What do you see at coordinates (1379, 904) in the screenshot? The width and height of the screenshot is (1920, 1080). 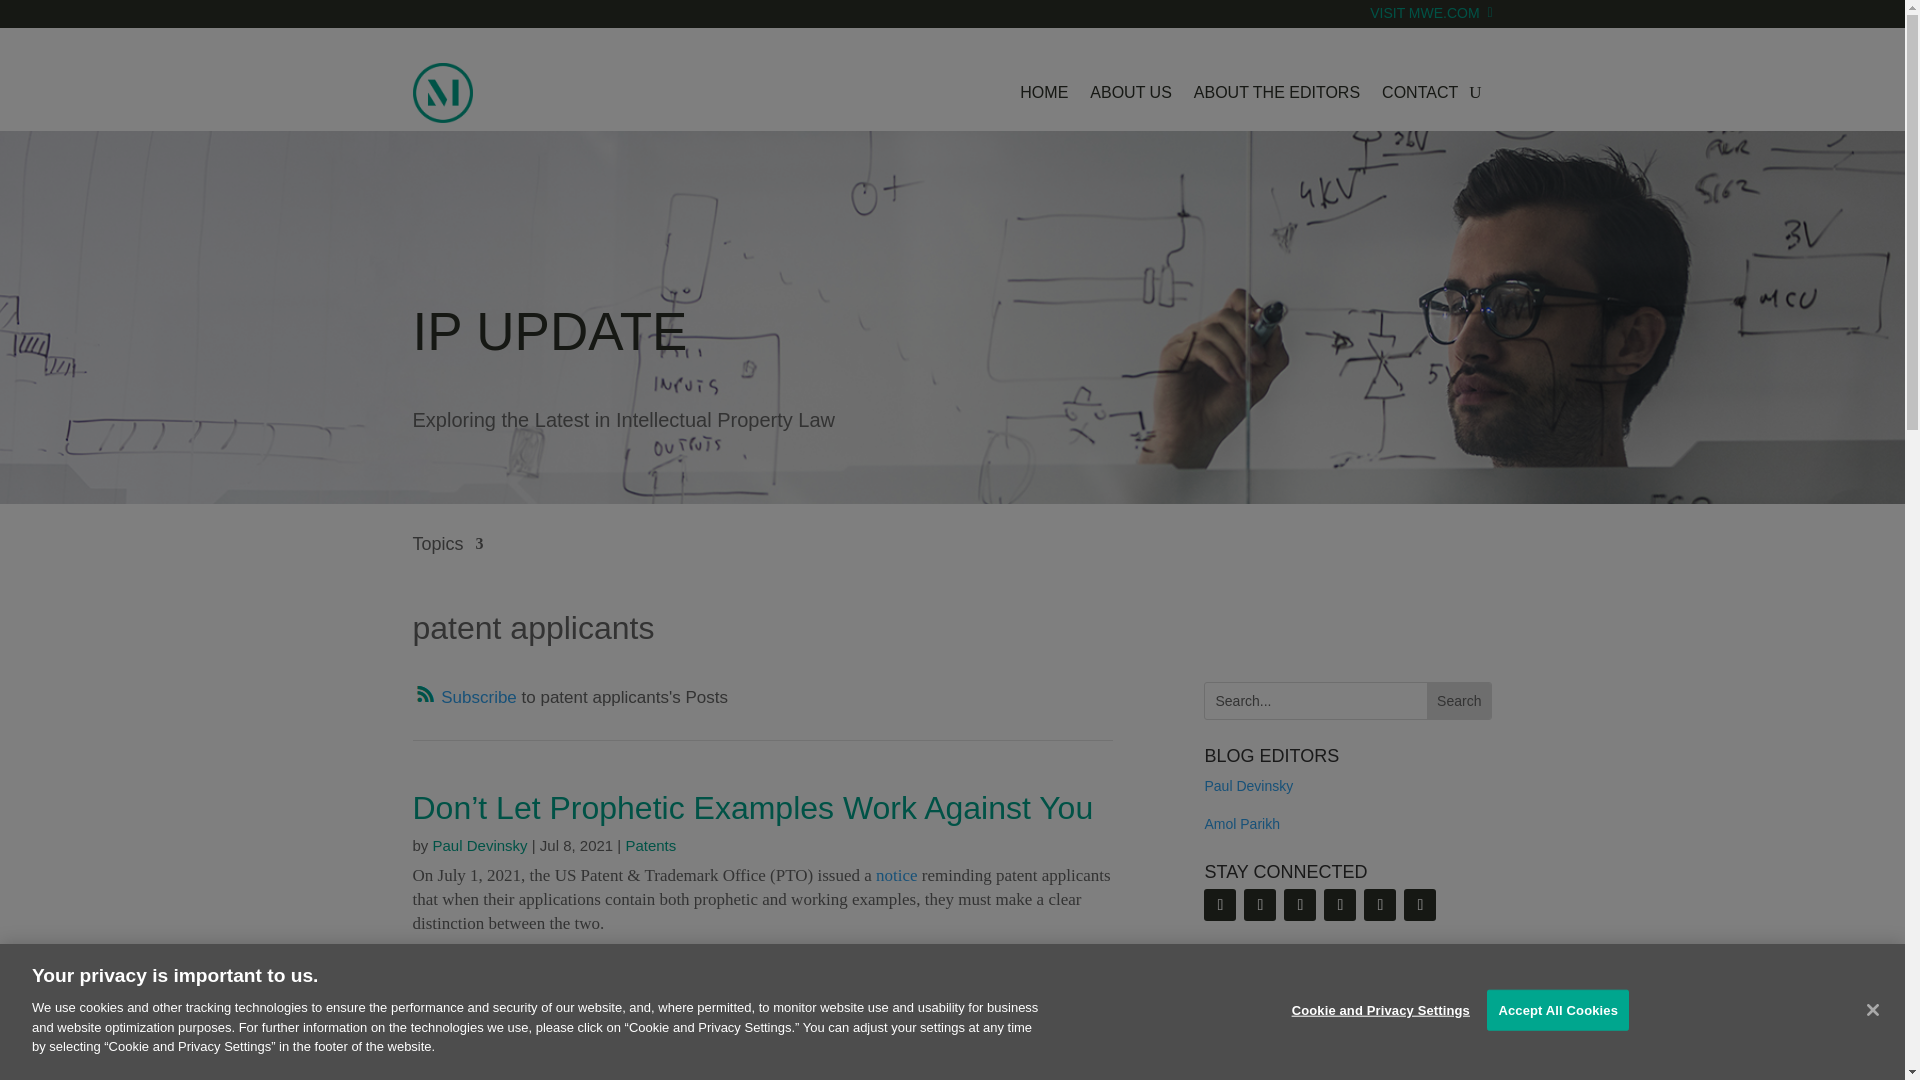 I see `Follow on Facebook` at bounding box center [1379, 904].